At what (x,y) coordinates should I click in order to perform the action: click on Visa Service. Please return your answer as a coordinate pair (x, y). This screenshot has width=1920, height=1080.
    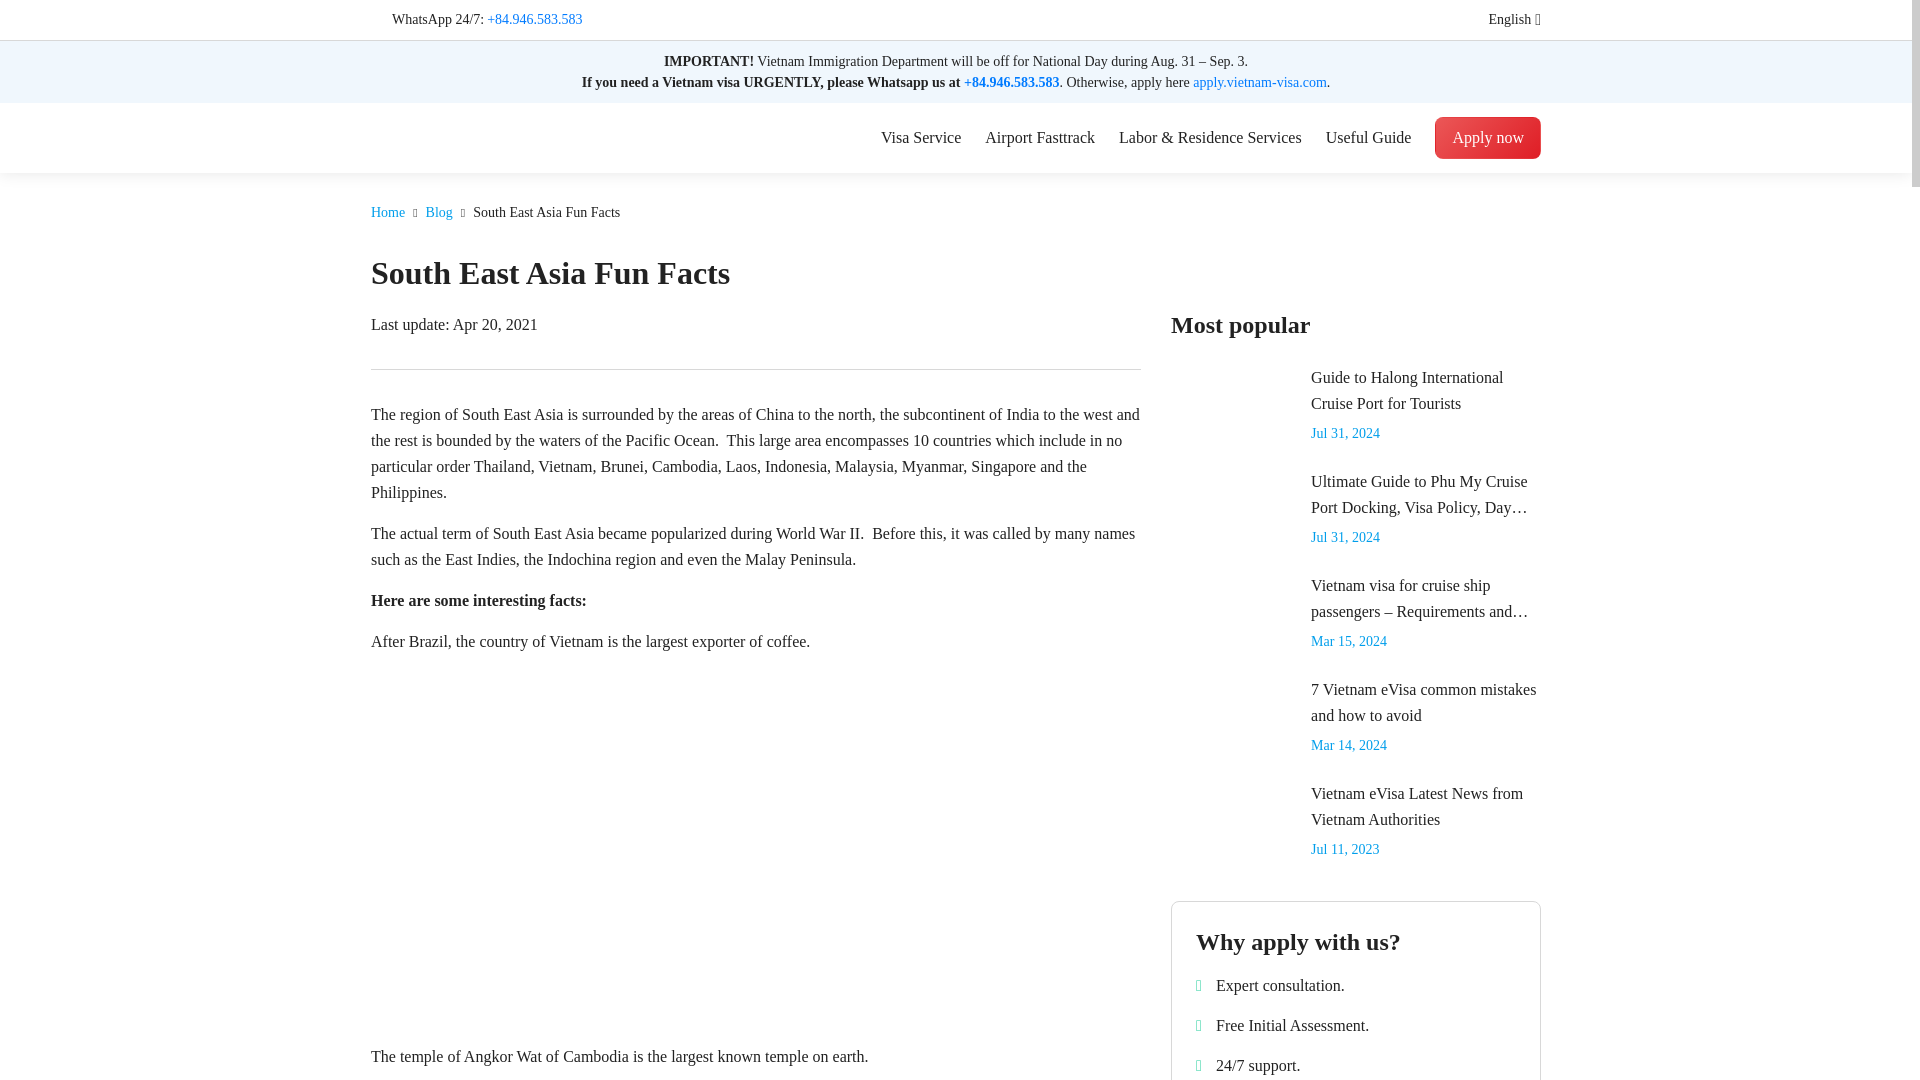
    Looking at the image, I should click on (921, 138).